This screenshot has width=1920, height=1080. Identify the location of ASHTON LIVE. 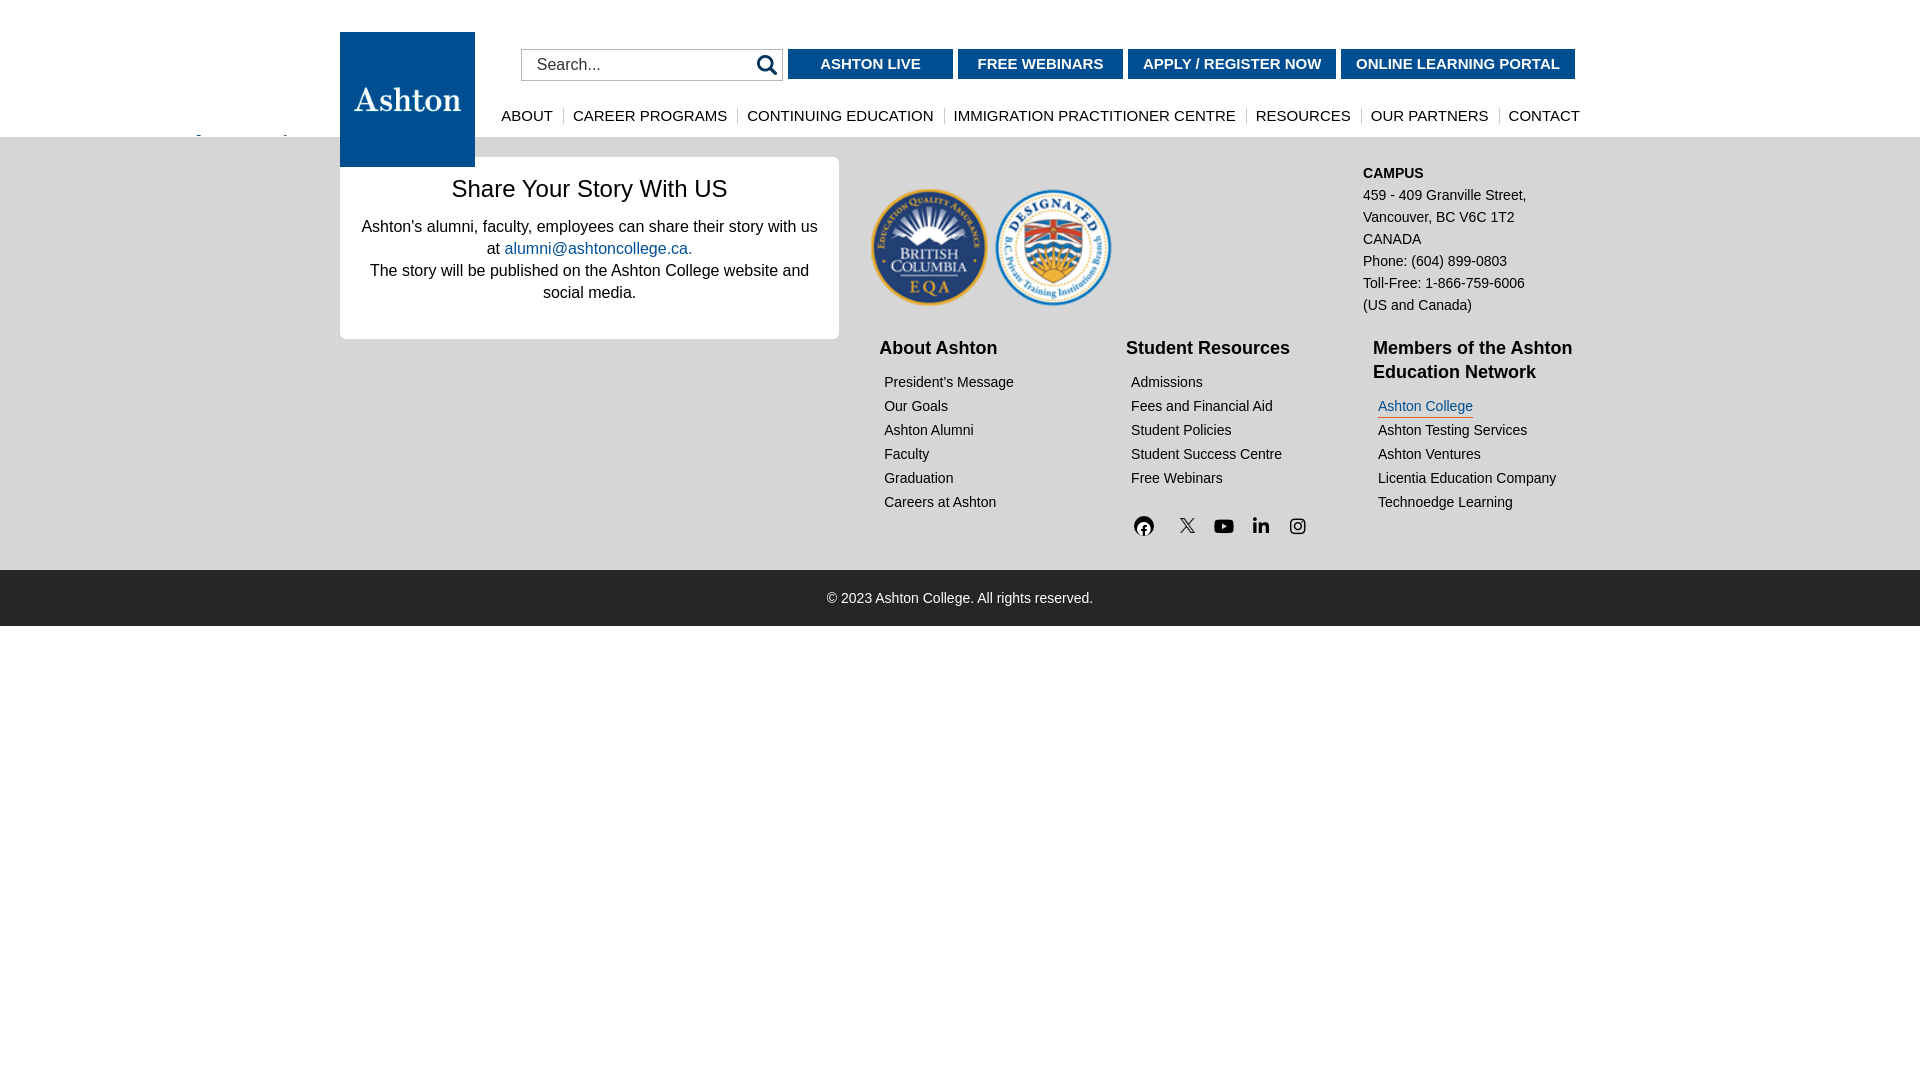
(870, 62).